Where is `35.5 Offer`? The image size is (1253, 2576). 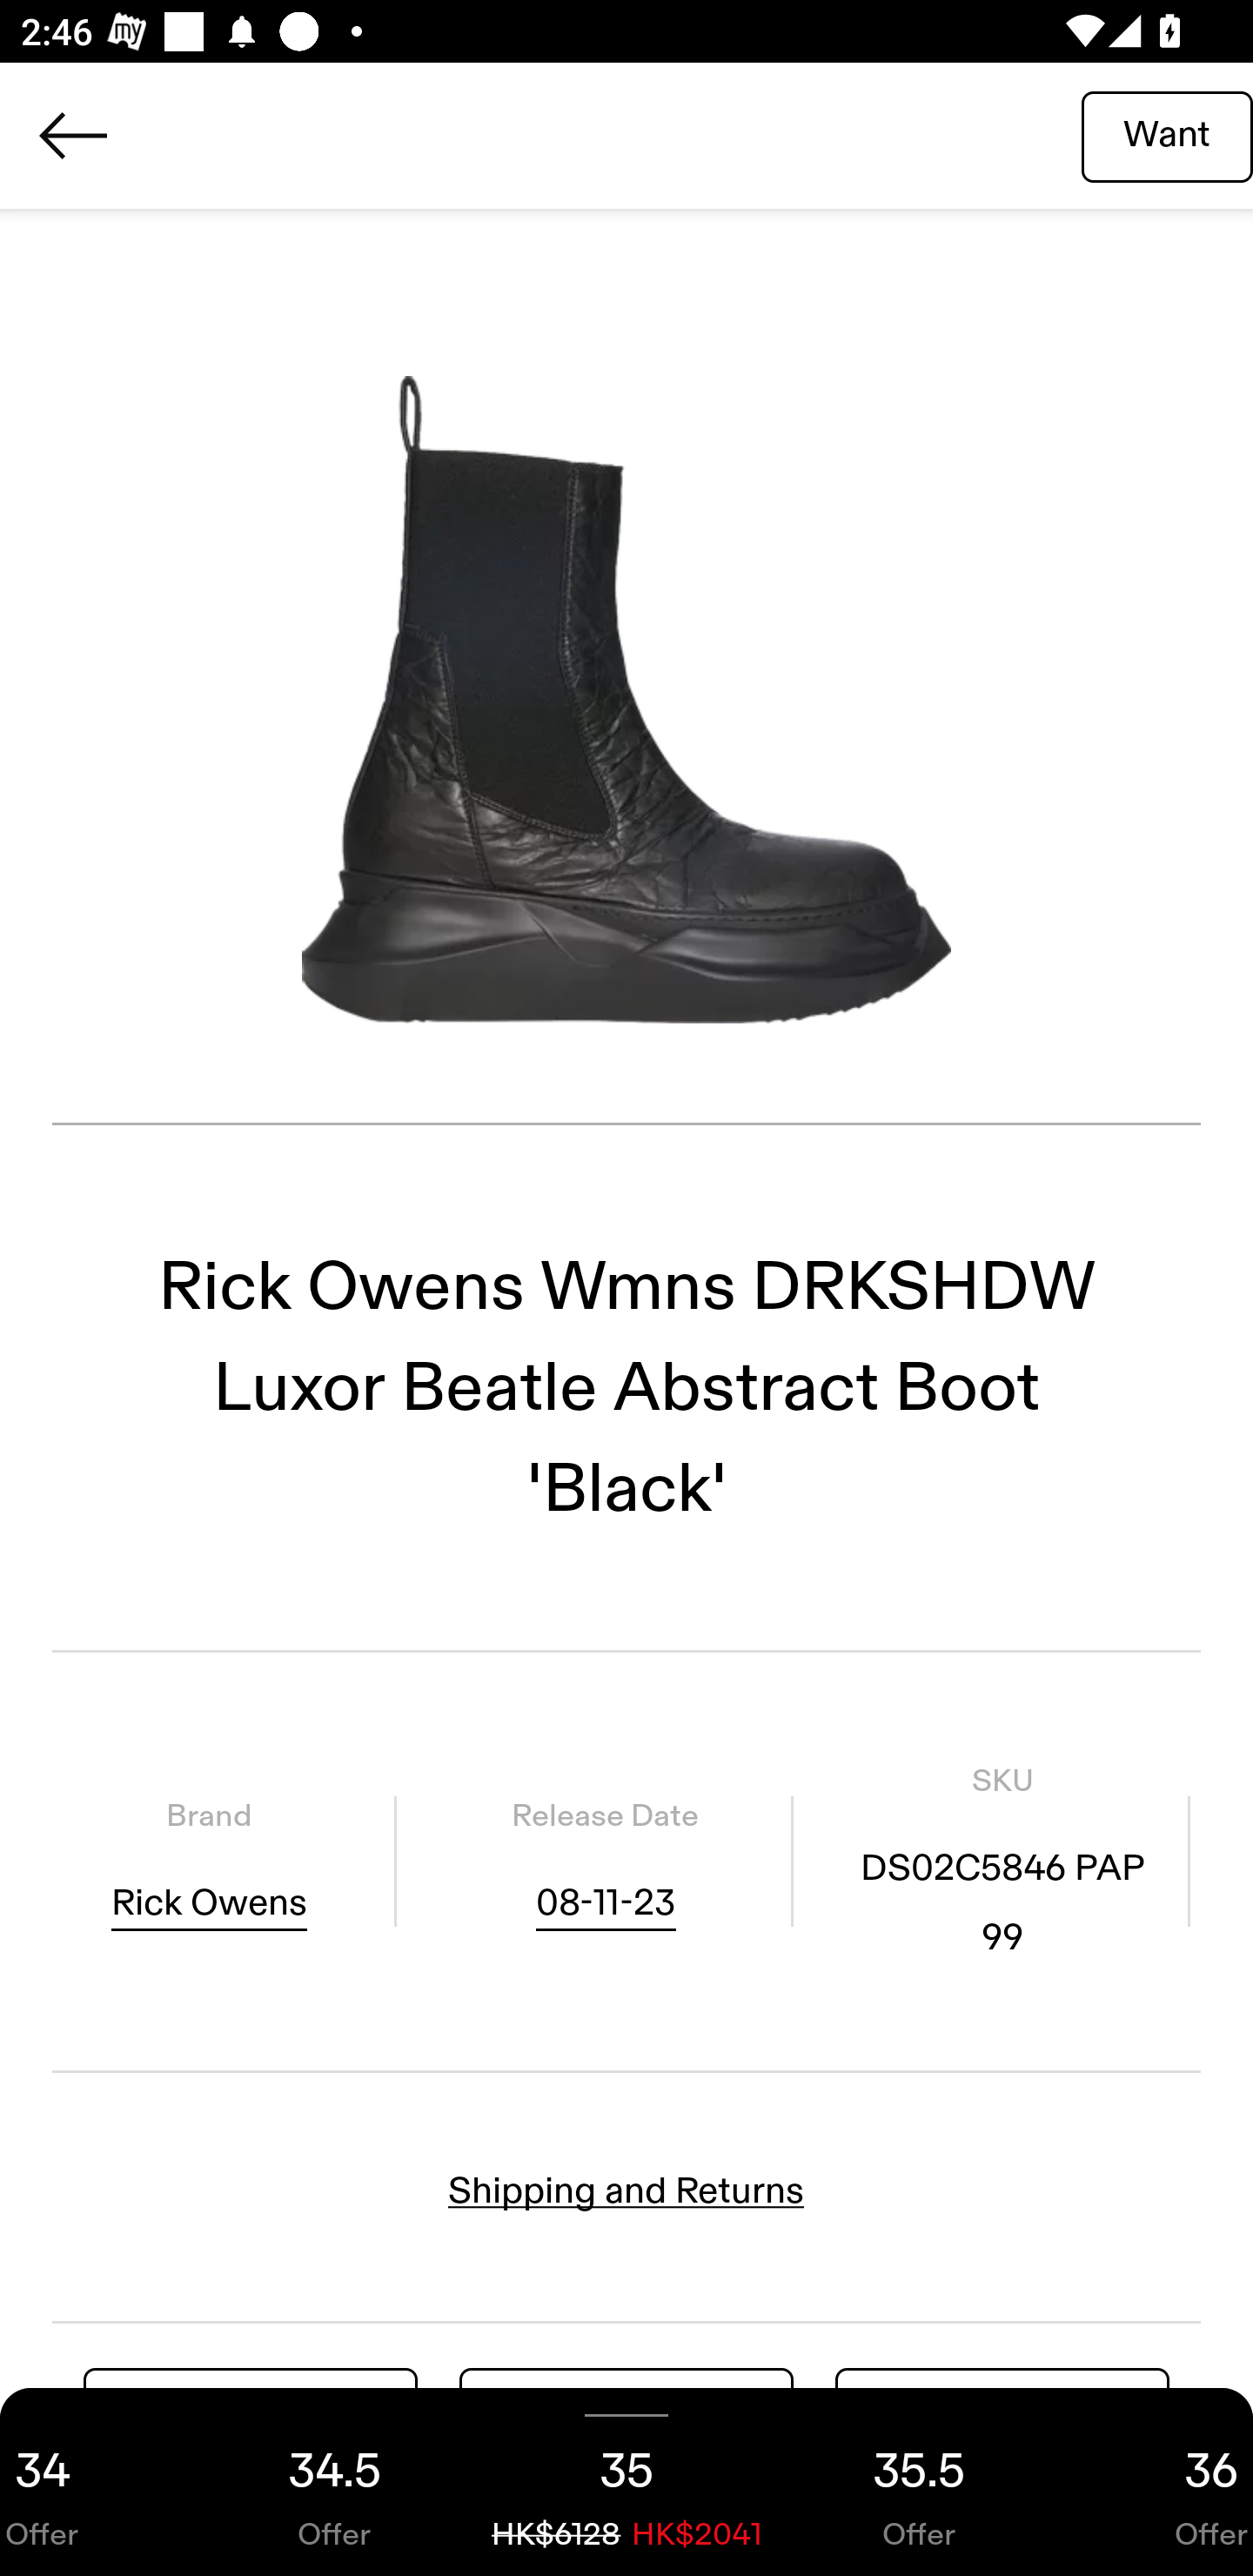
35.5 Offer is located at coordinates (919, 2482).